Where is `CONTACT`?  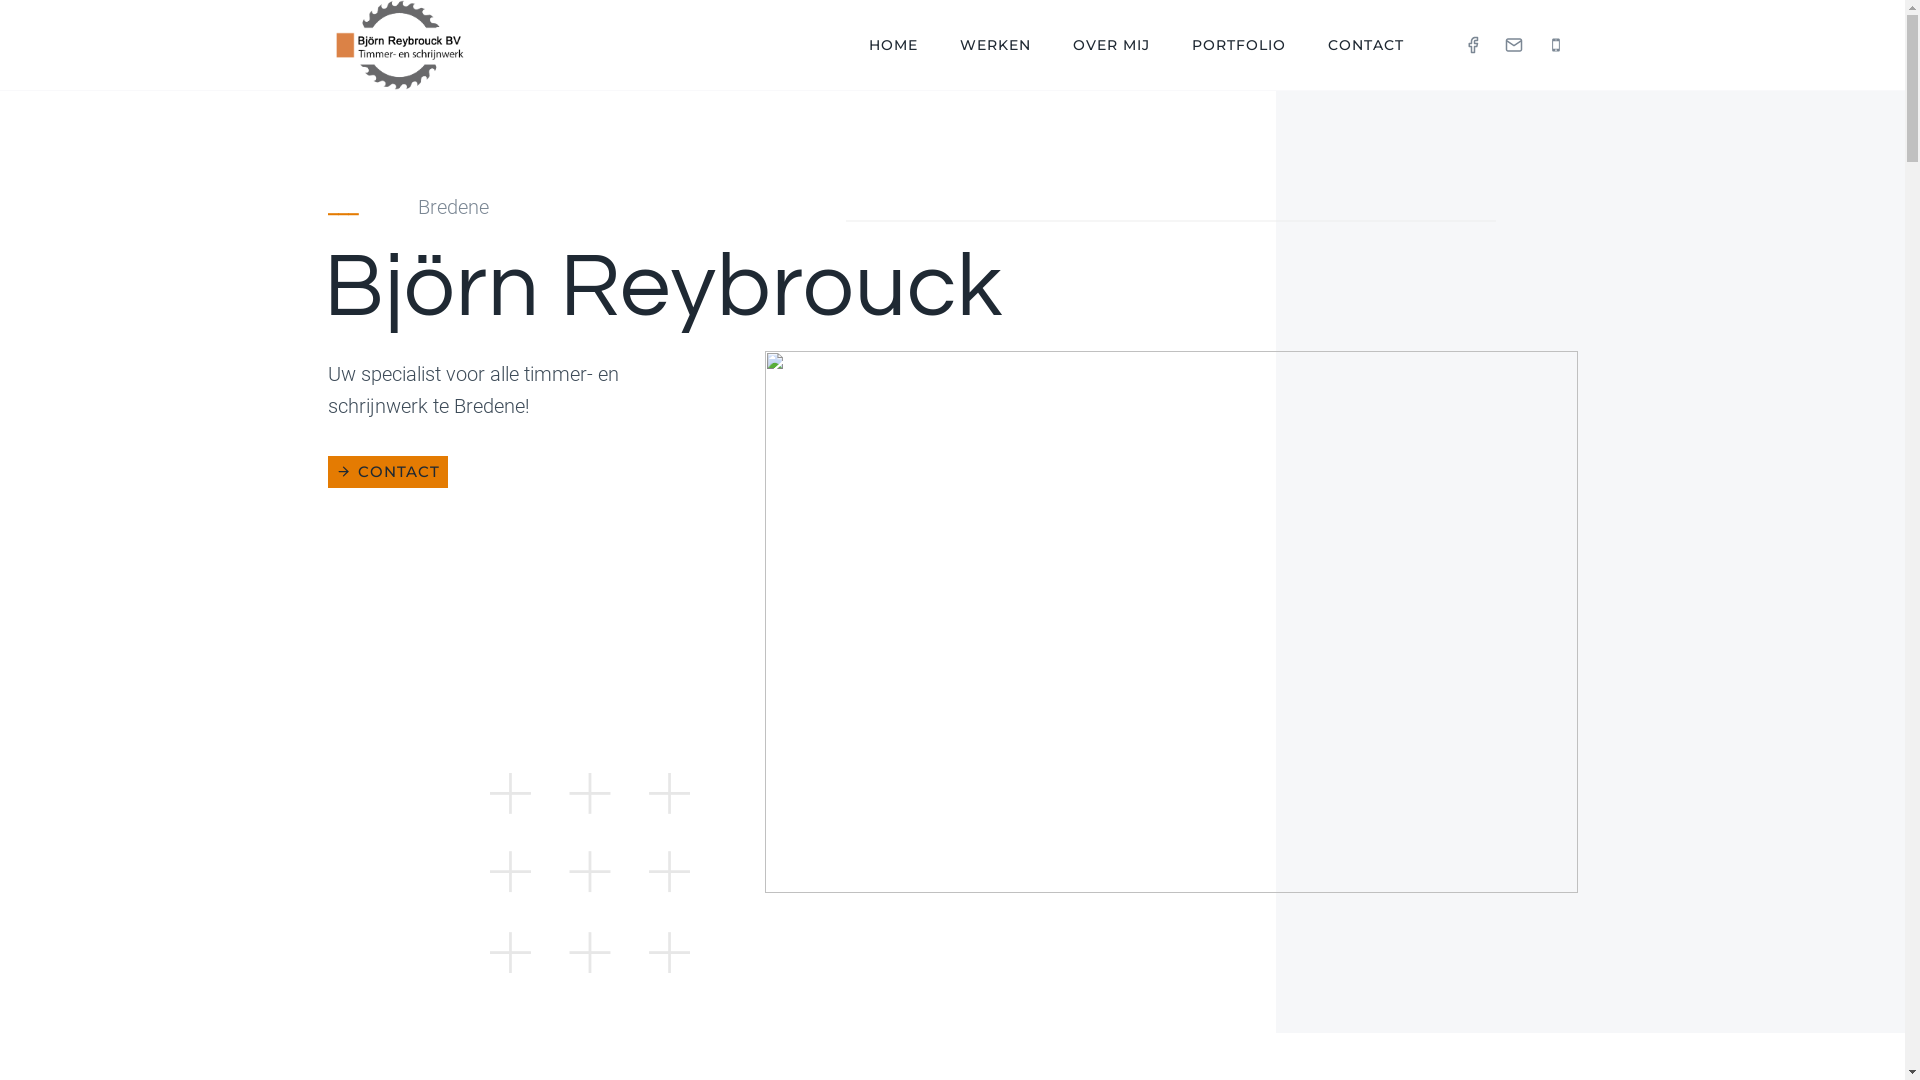
CONTACT is located at coordinates (388, 472).